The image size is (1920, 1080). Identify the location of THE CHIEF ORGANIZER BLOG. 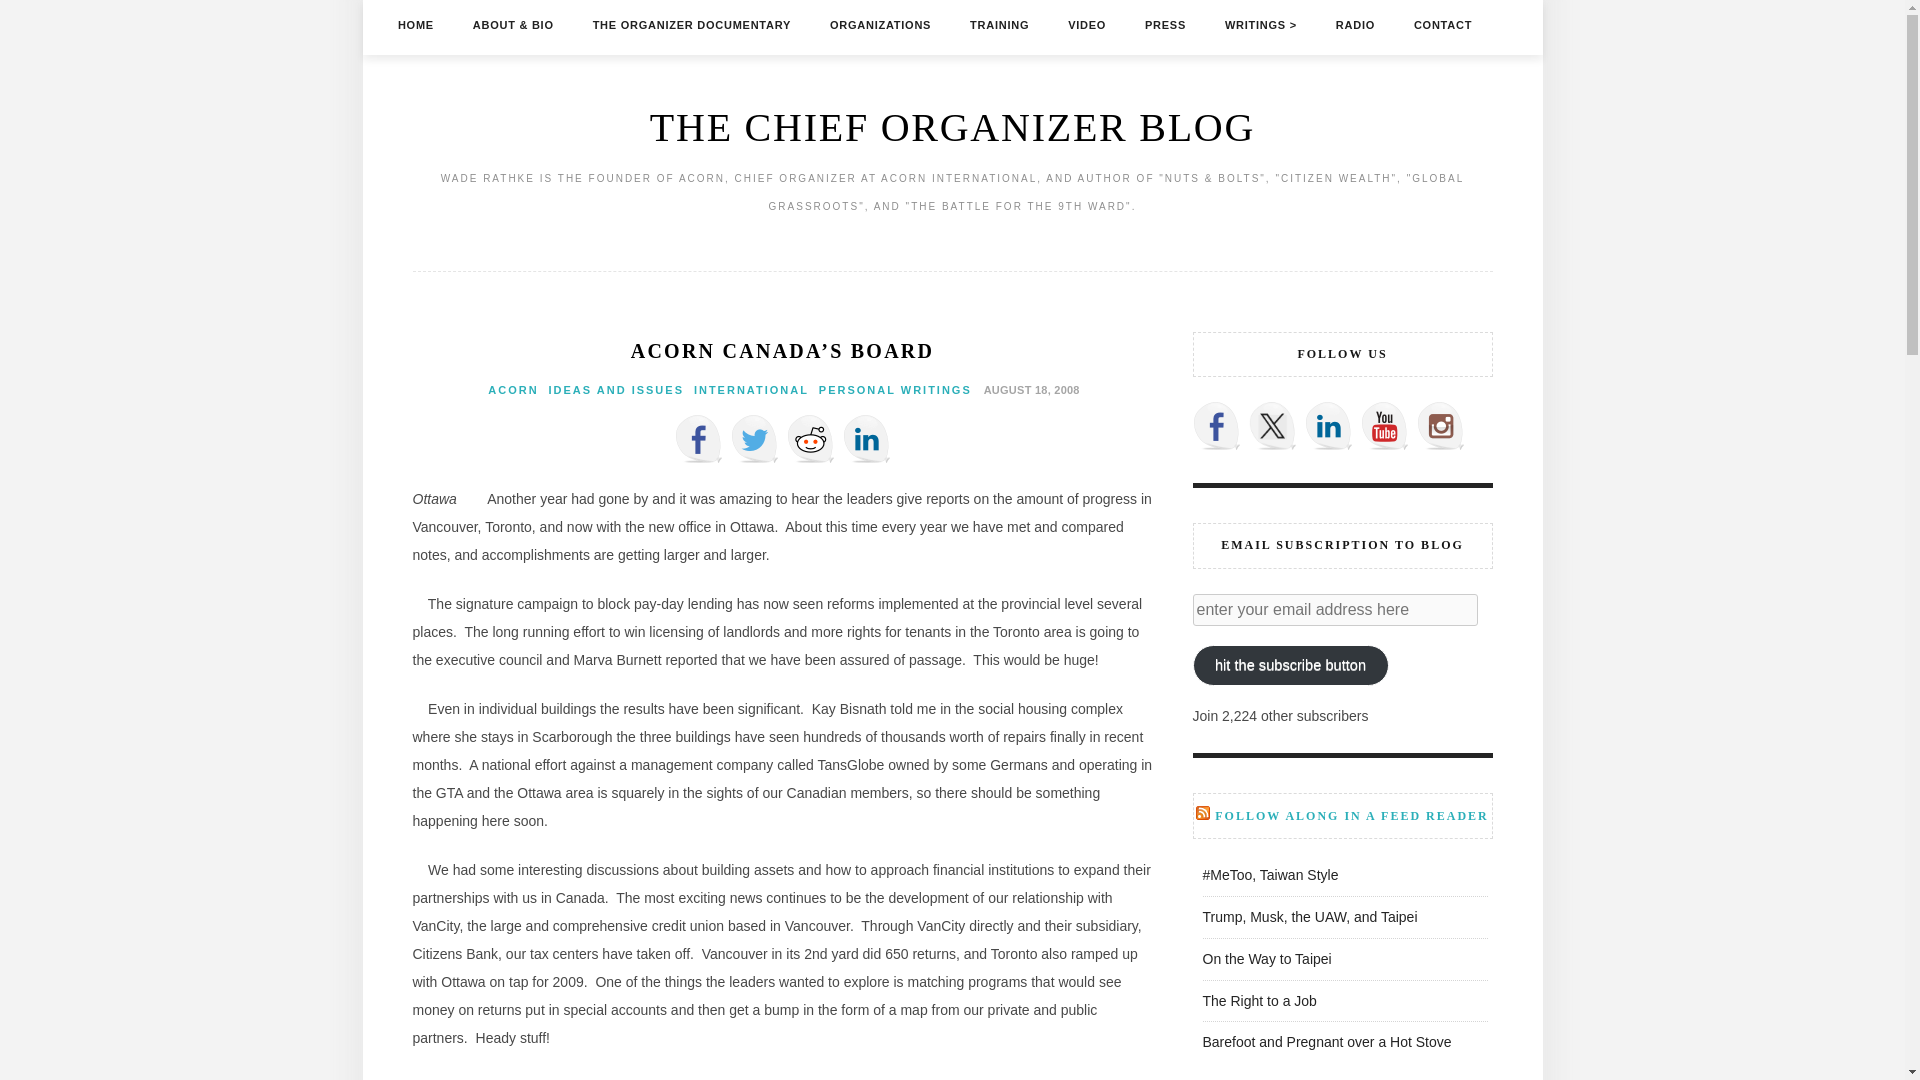
(952, 127).